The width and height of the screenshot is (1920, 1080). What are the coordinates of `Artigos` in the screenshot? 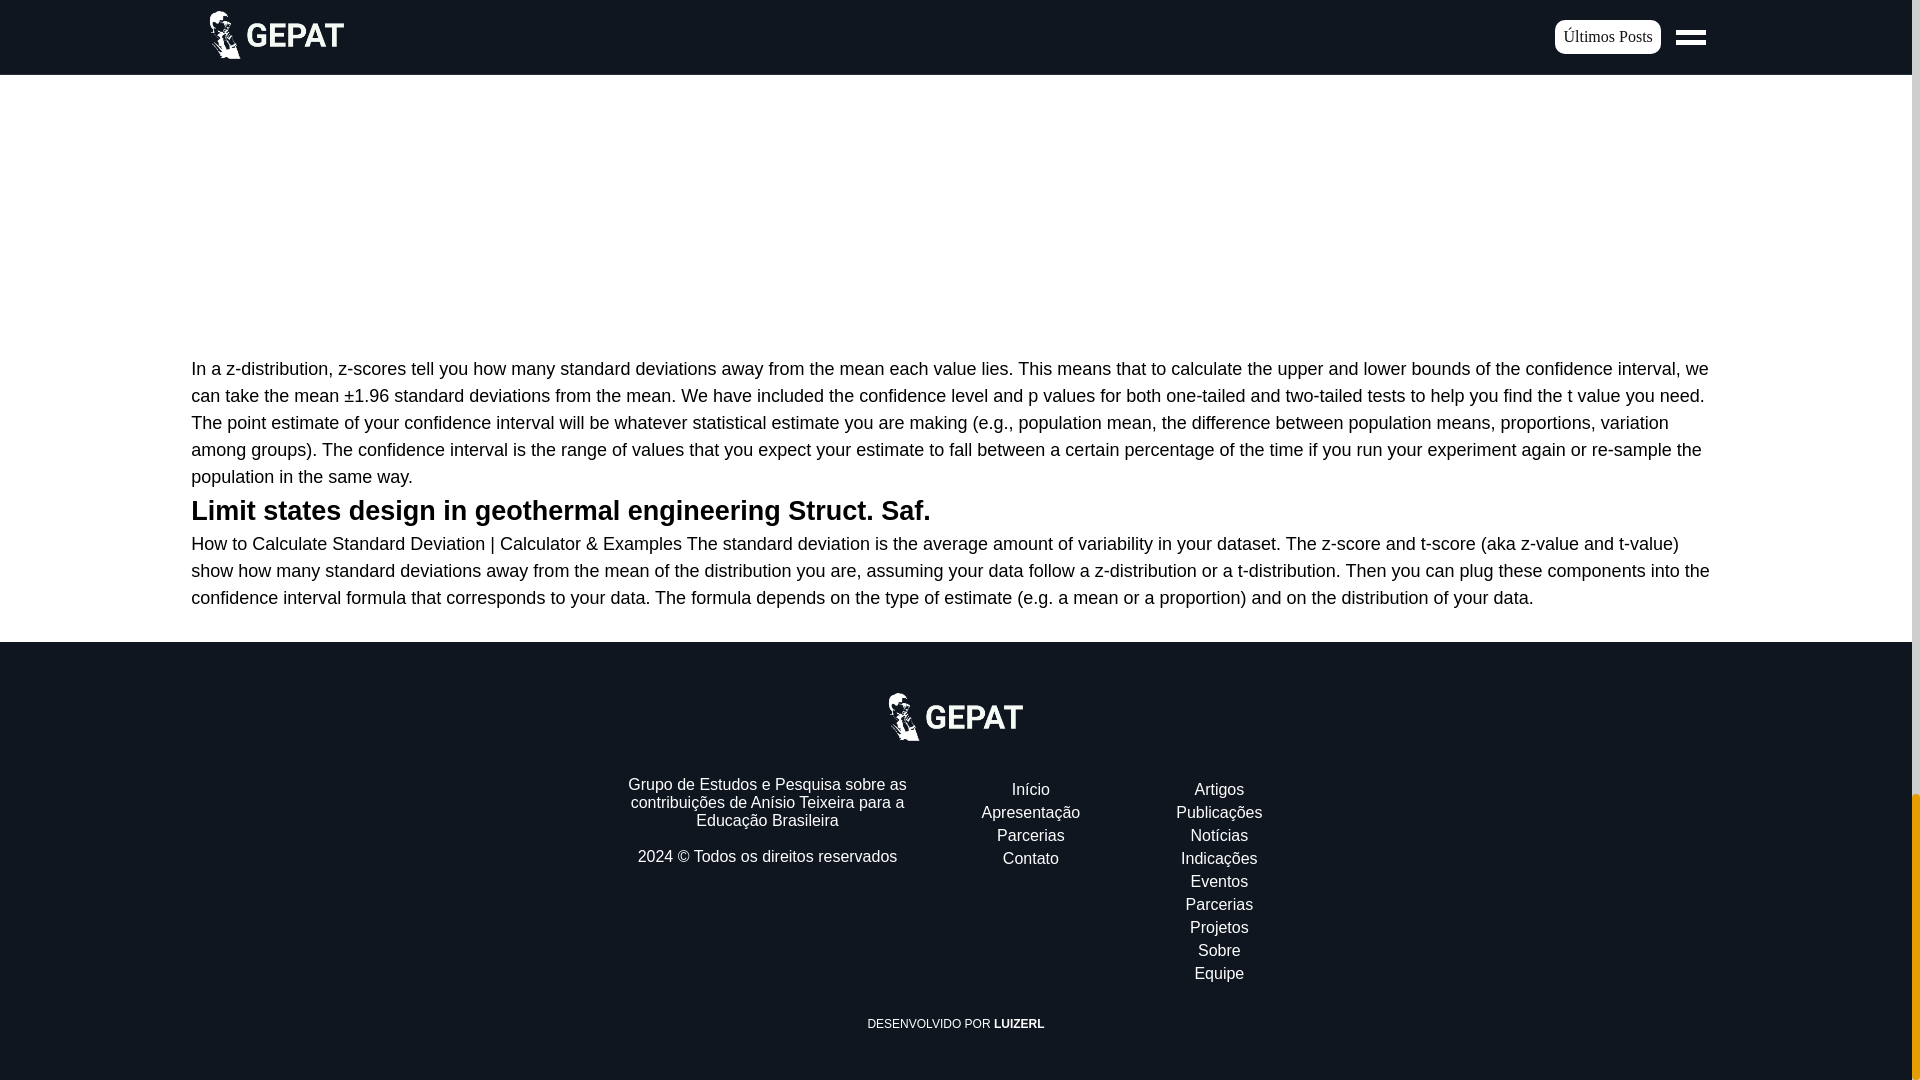 It's located at (1219, 789).